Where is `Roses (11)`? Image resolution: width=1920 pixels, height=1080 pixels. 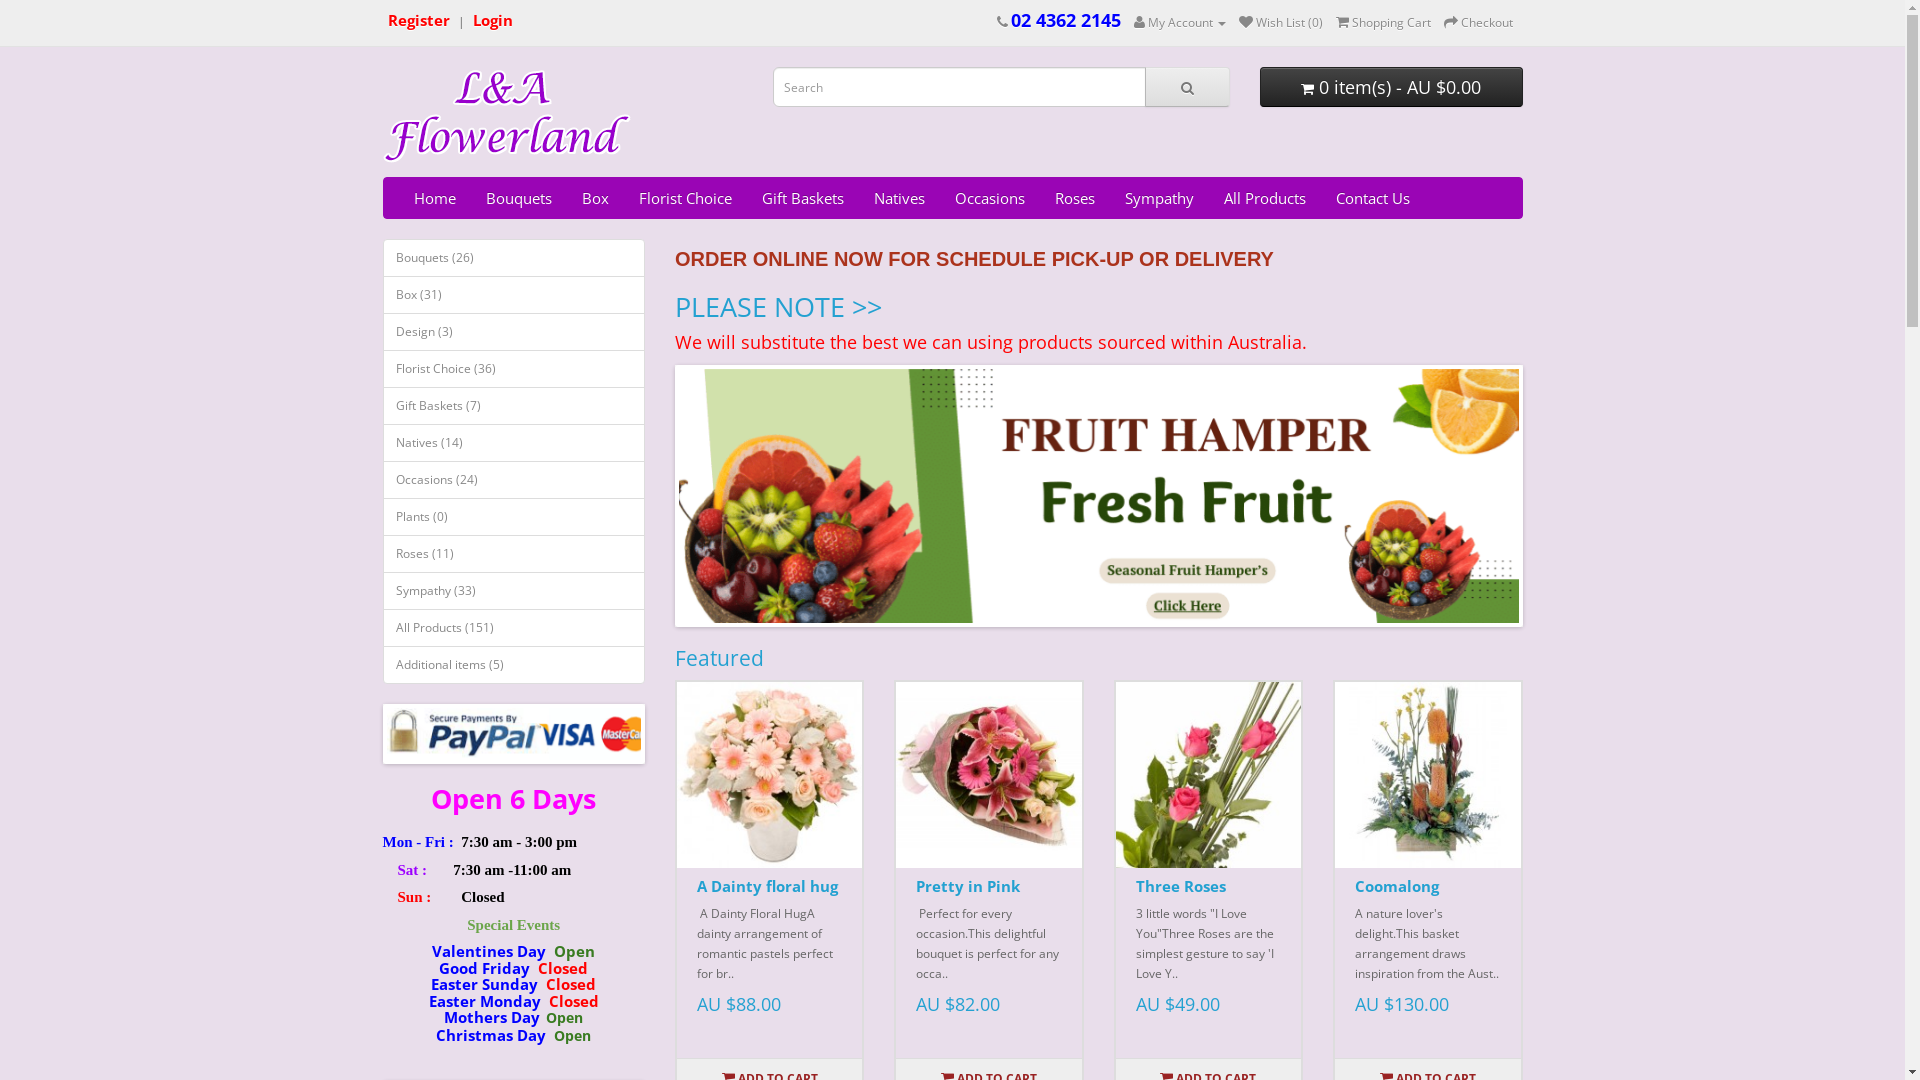 Roses (11) is located at coordinates (514, 554).